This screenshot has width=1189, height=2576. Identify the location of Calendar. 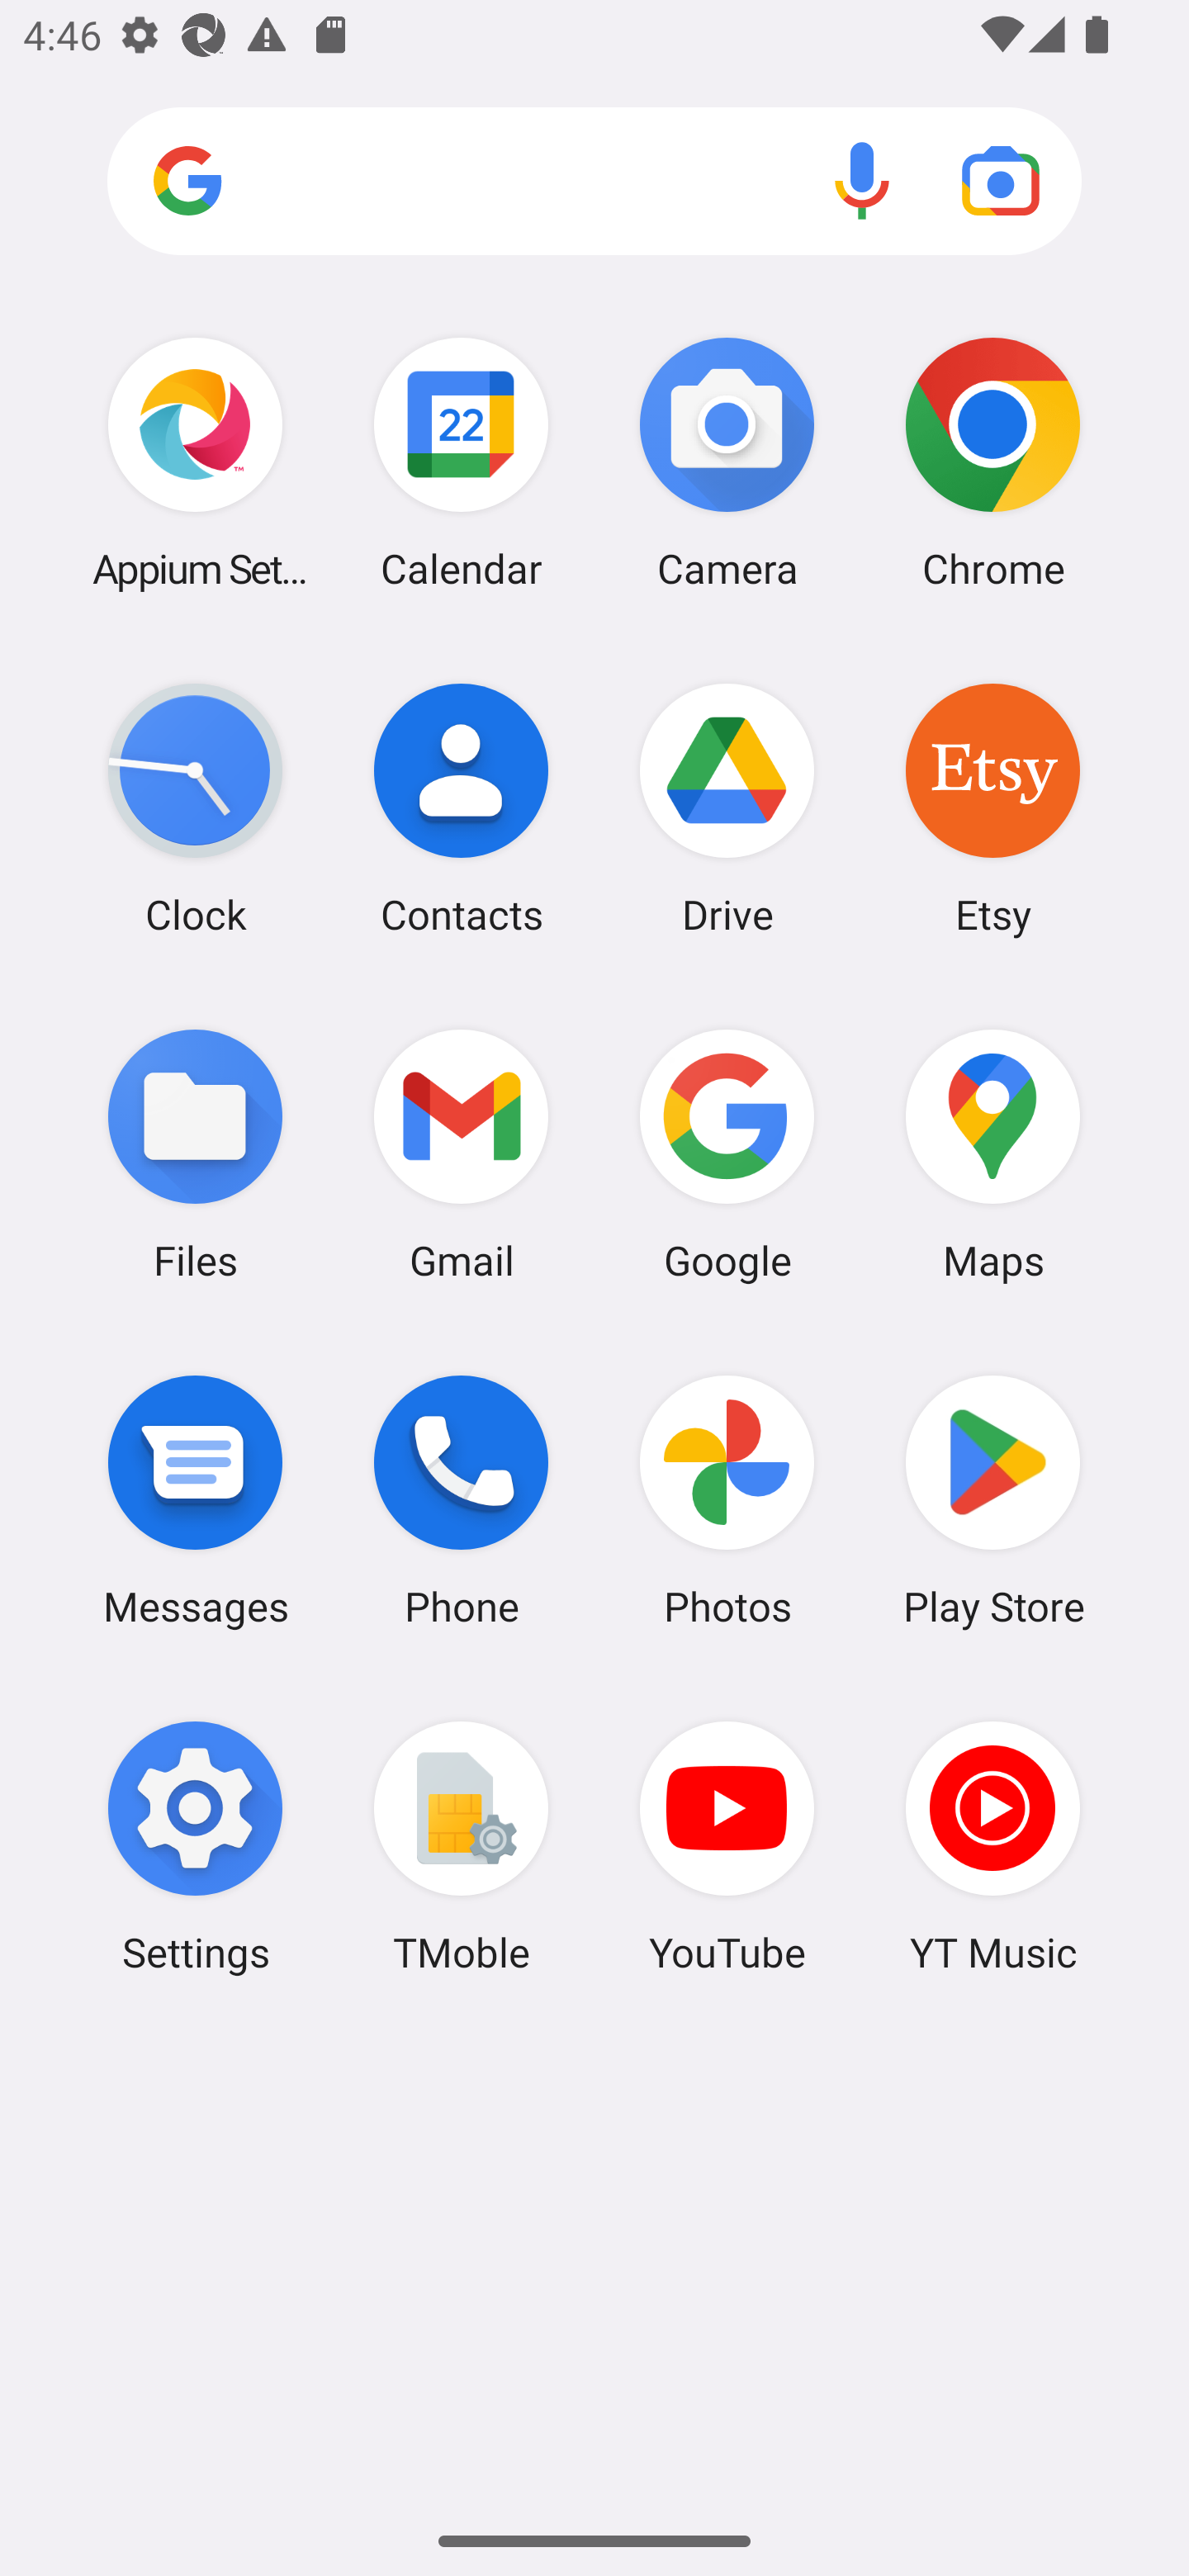
(461, 462).